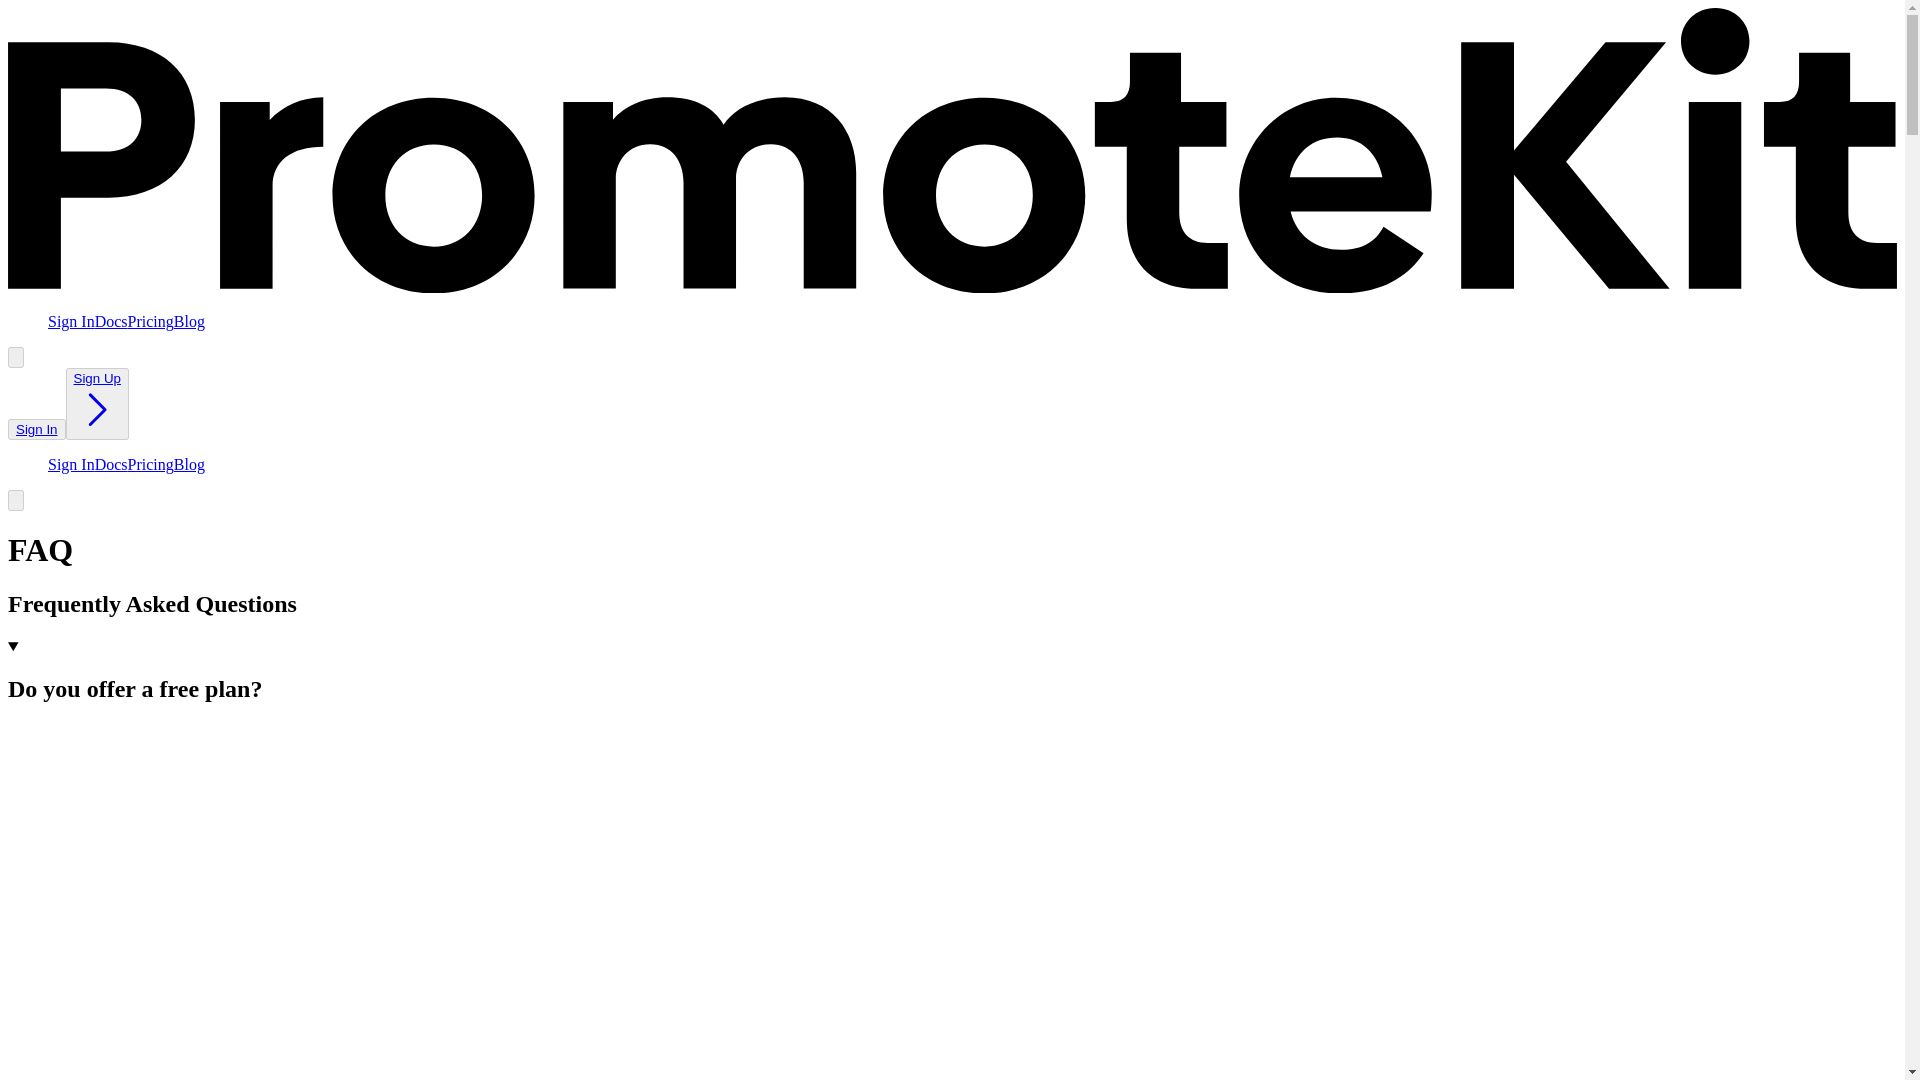 The width and height of the screenshot is (1920, 1080). What do you see at coordinates (111, 464) in the screenshot?
I see `Docs` at bounding box center [111, 464].